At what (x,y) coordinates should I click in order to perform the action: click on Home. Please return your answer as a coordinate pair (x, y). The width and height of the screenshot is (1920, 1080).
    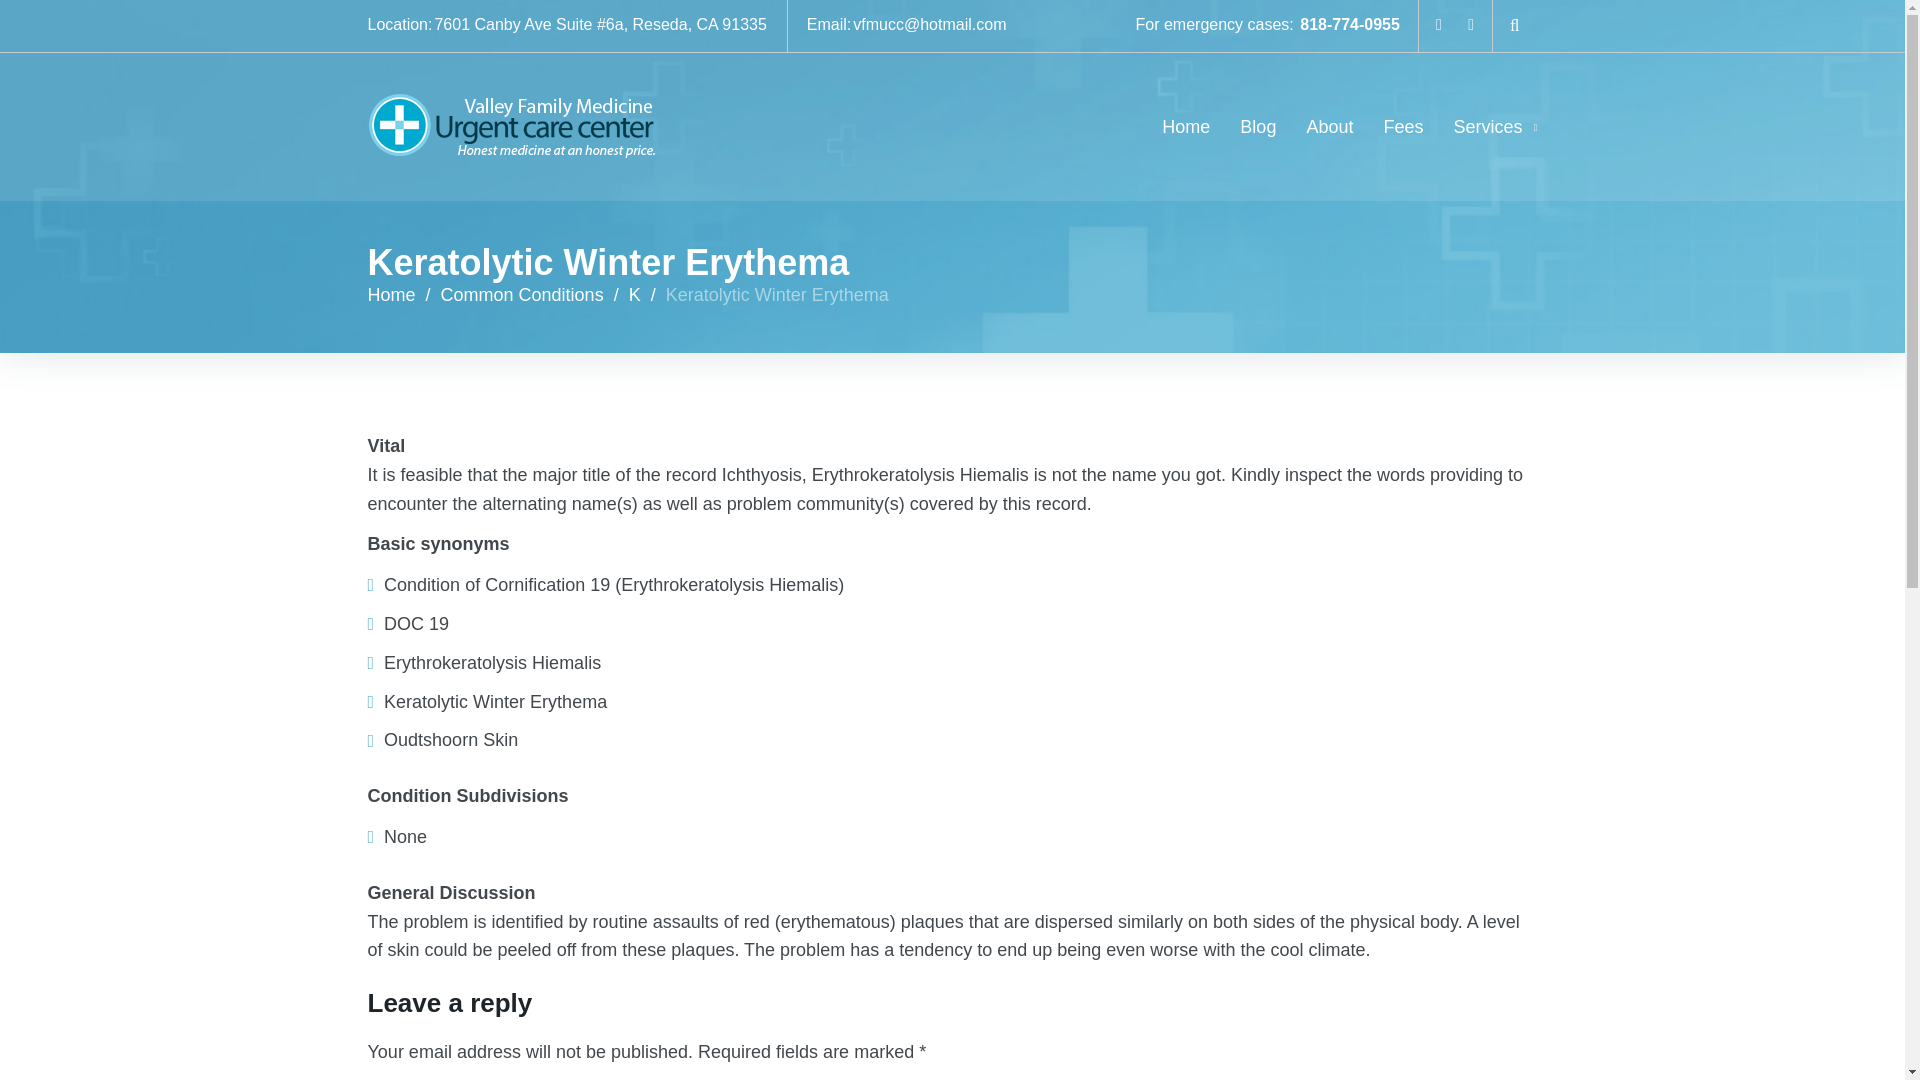
    Looking at the image, I should click on (392, 294).